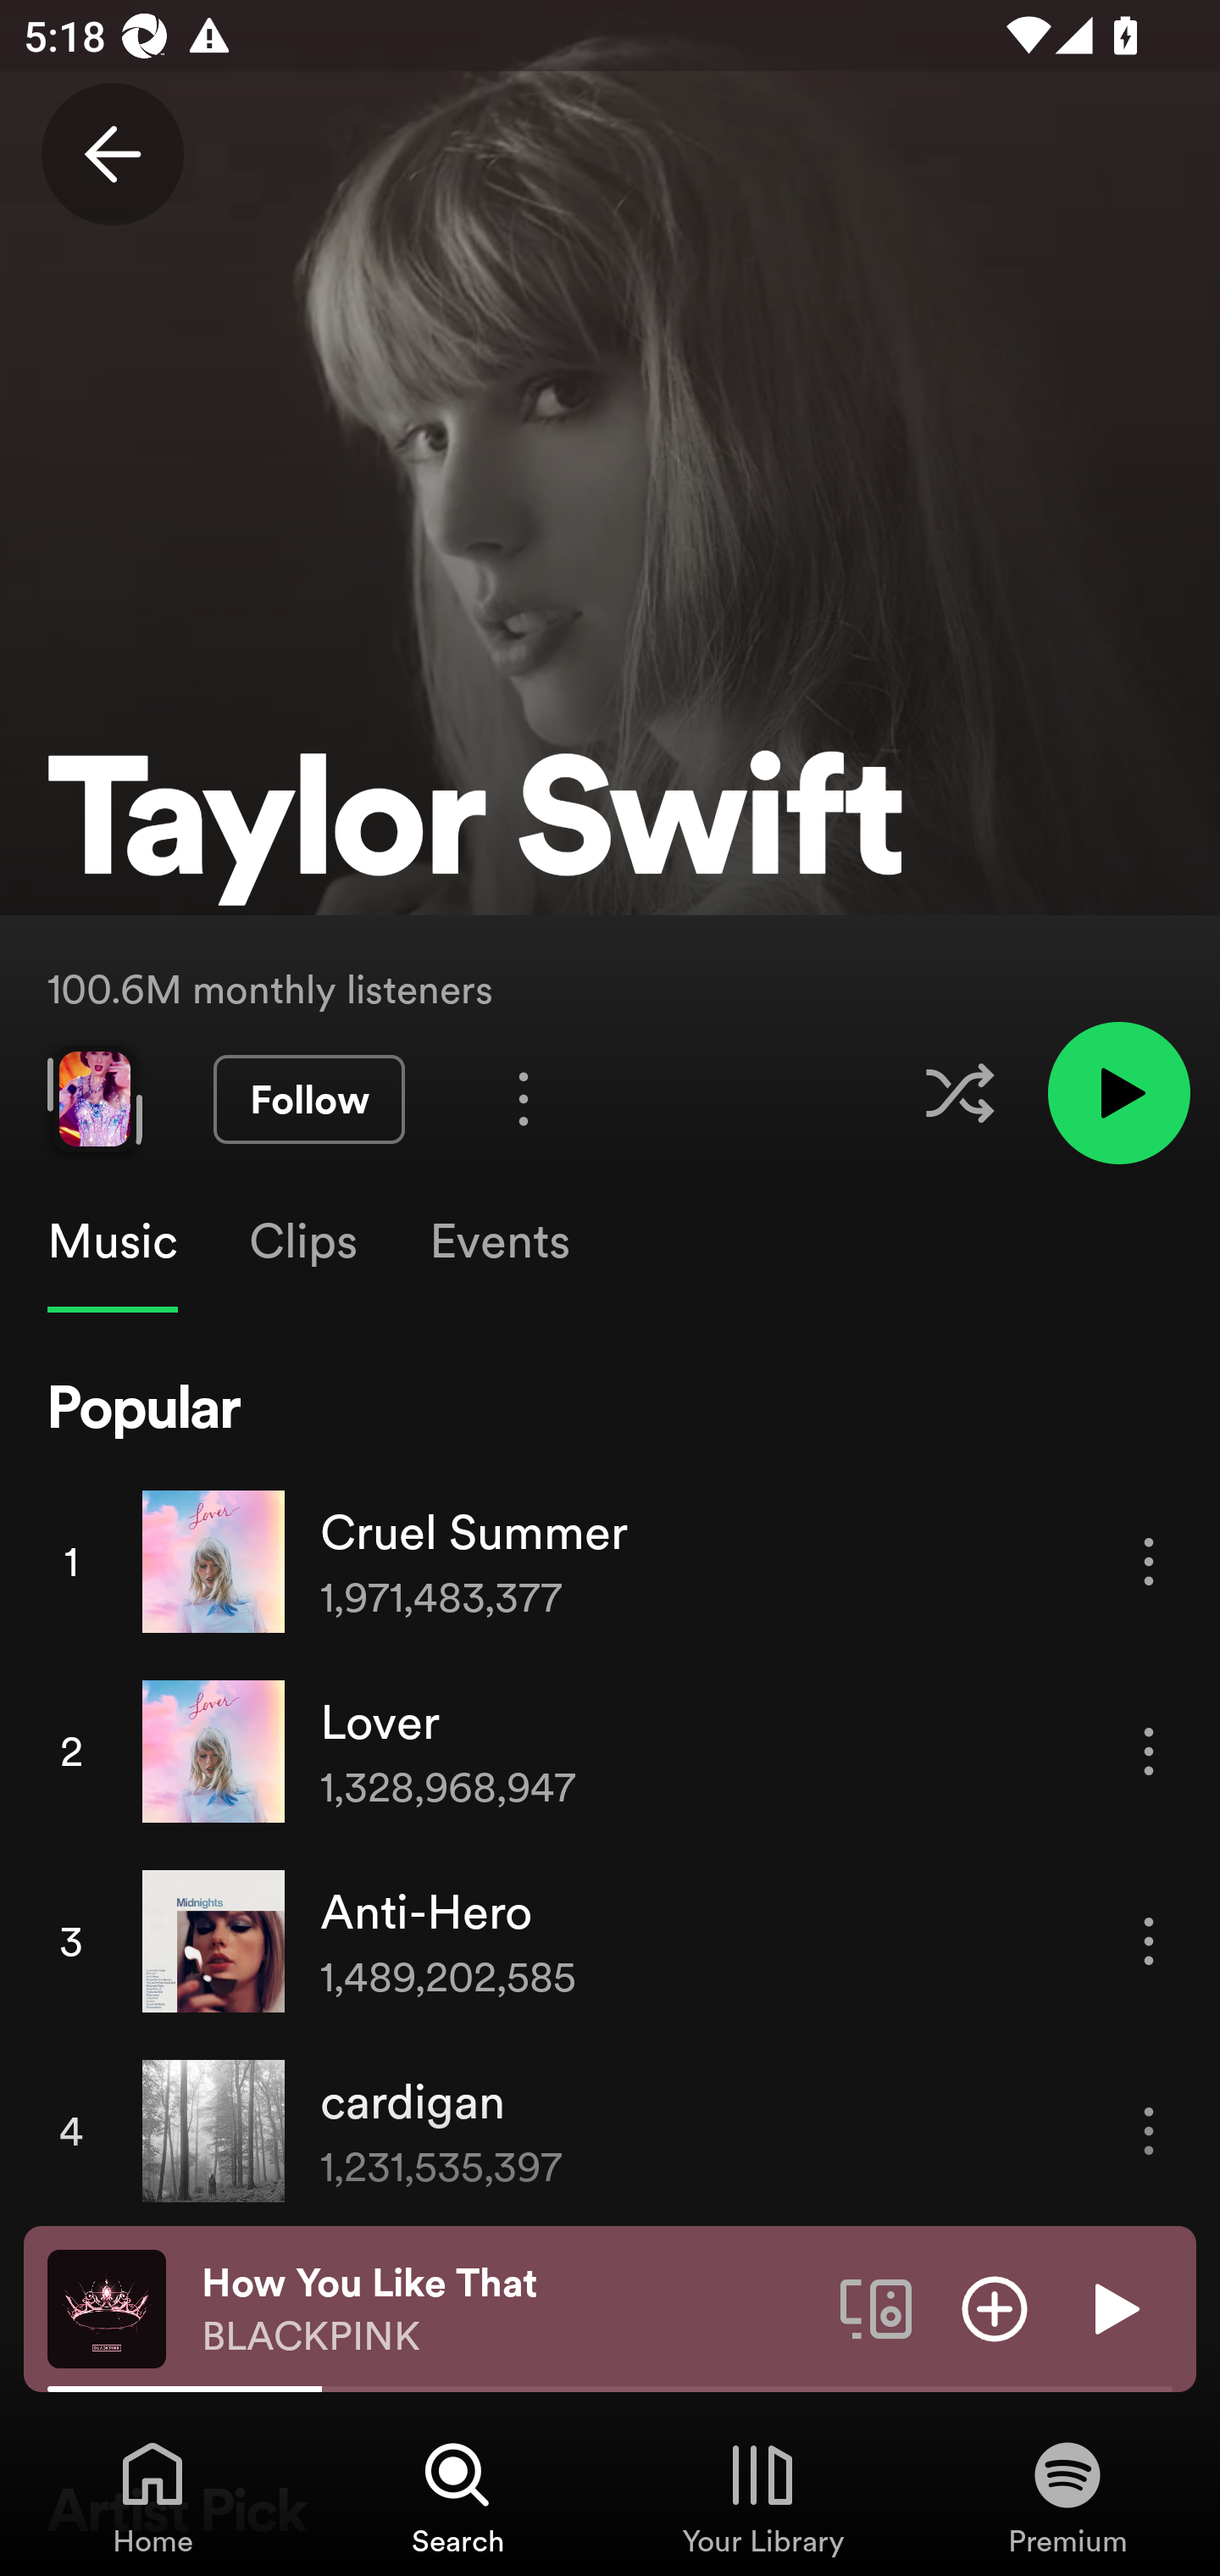 The image size is (1220, 2576). I want to click on How You Like That BLACKPINK, so click(508, 2309).